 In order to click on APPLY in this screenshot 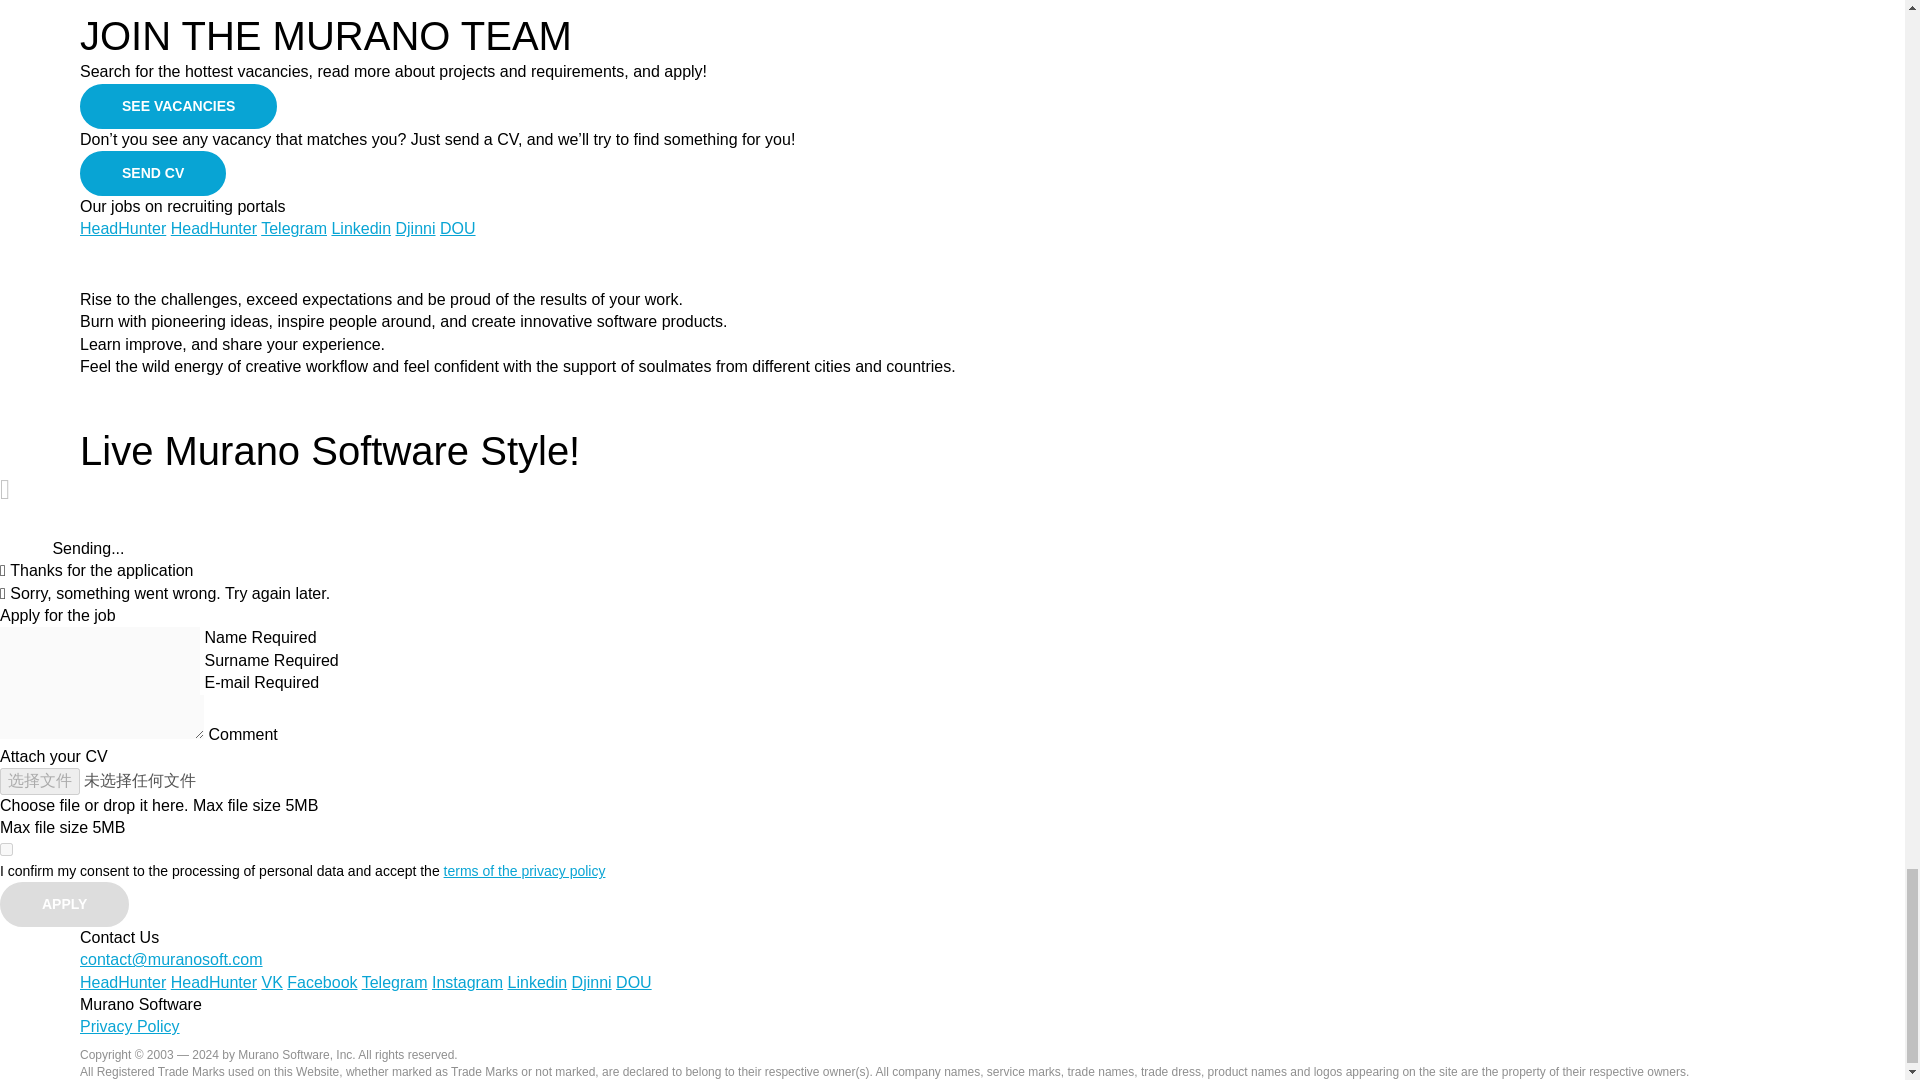, I will do `click(64, 904)`.